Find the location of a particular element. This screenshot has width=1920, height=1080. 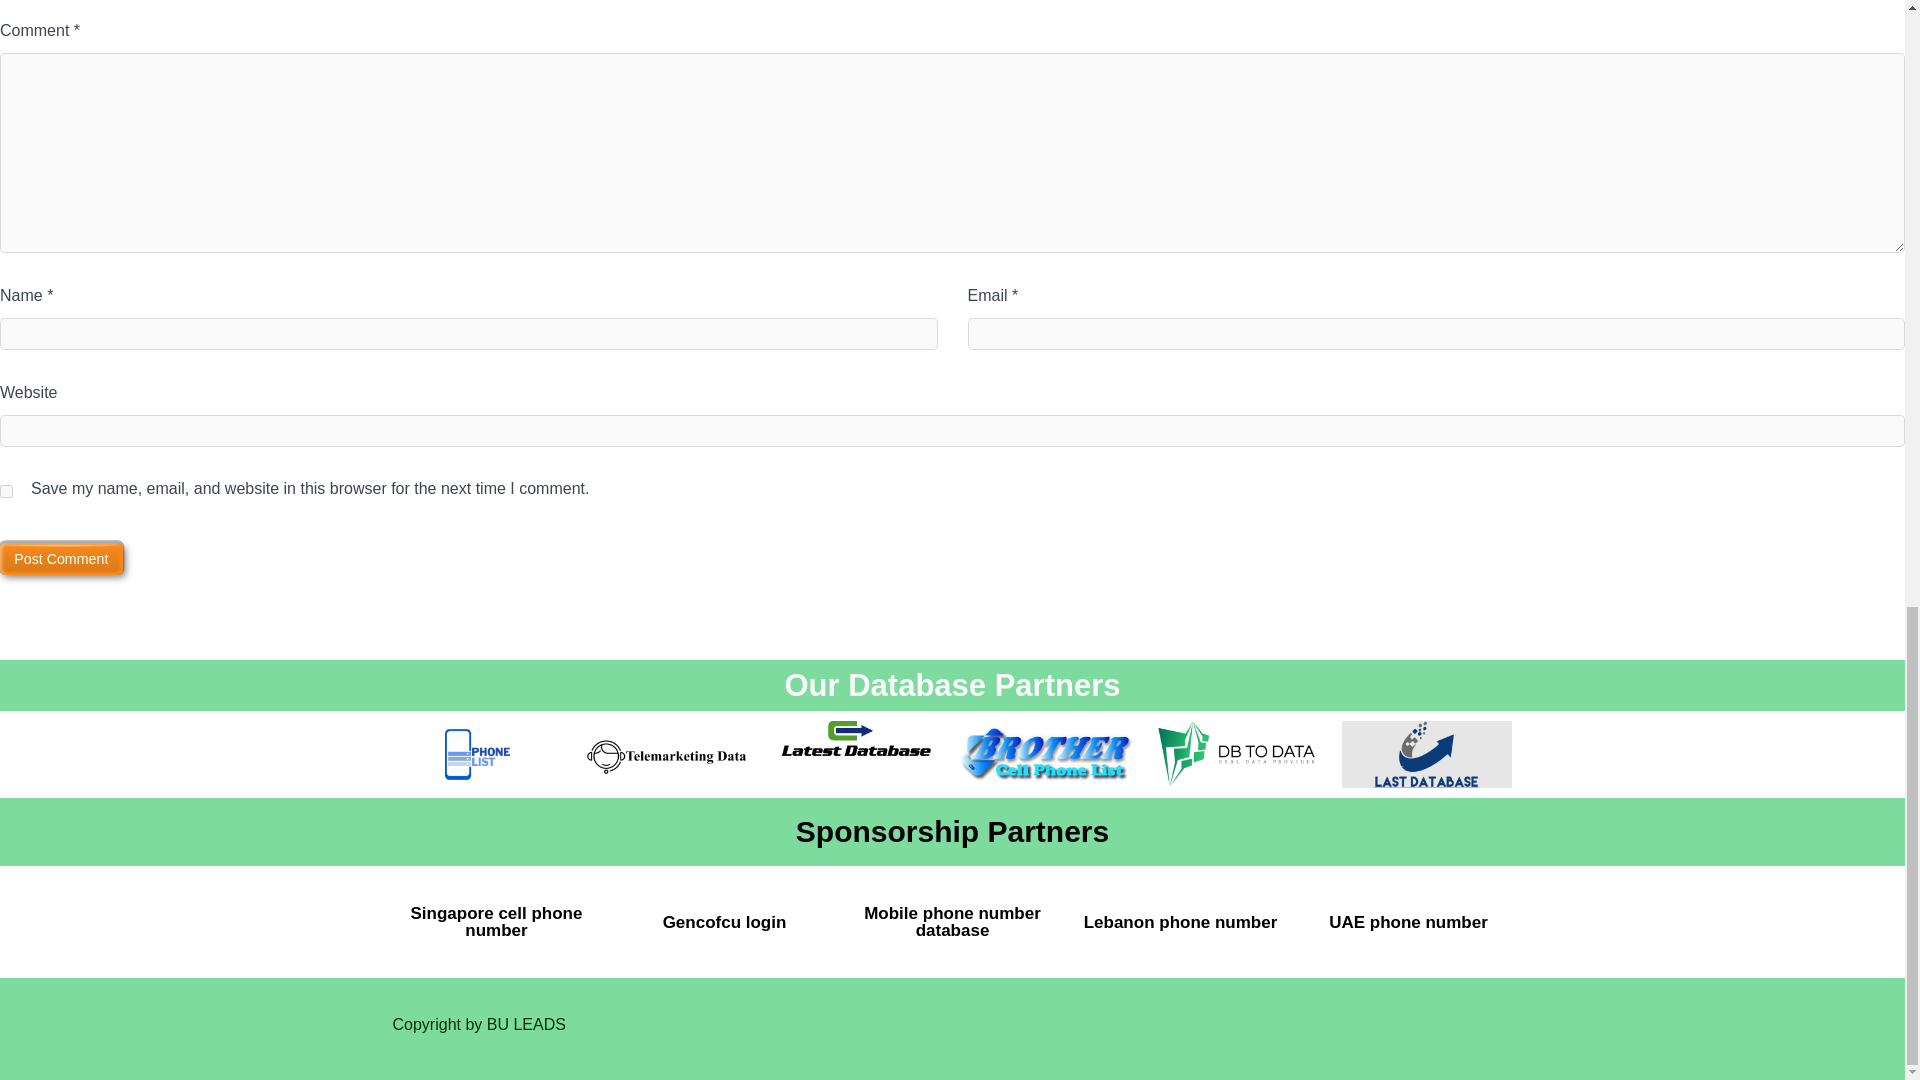

Last Database is located at coordinates (1427, 755).